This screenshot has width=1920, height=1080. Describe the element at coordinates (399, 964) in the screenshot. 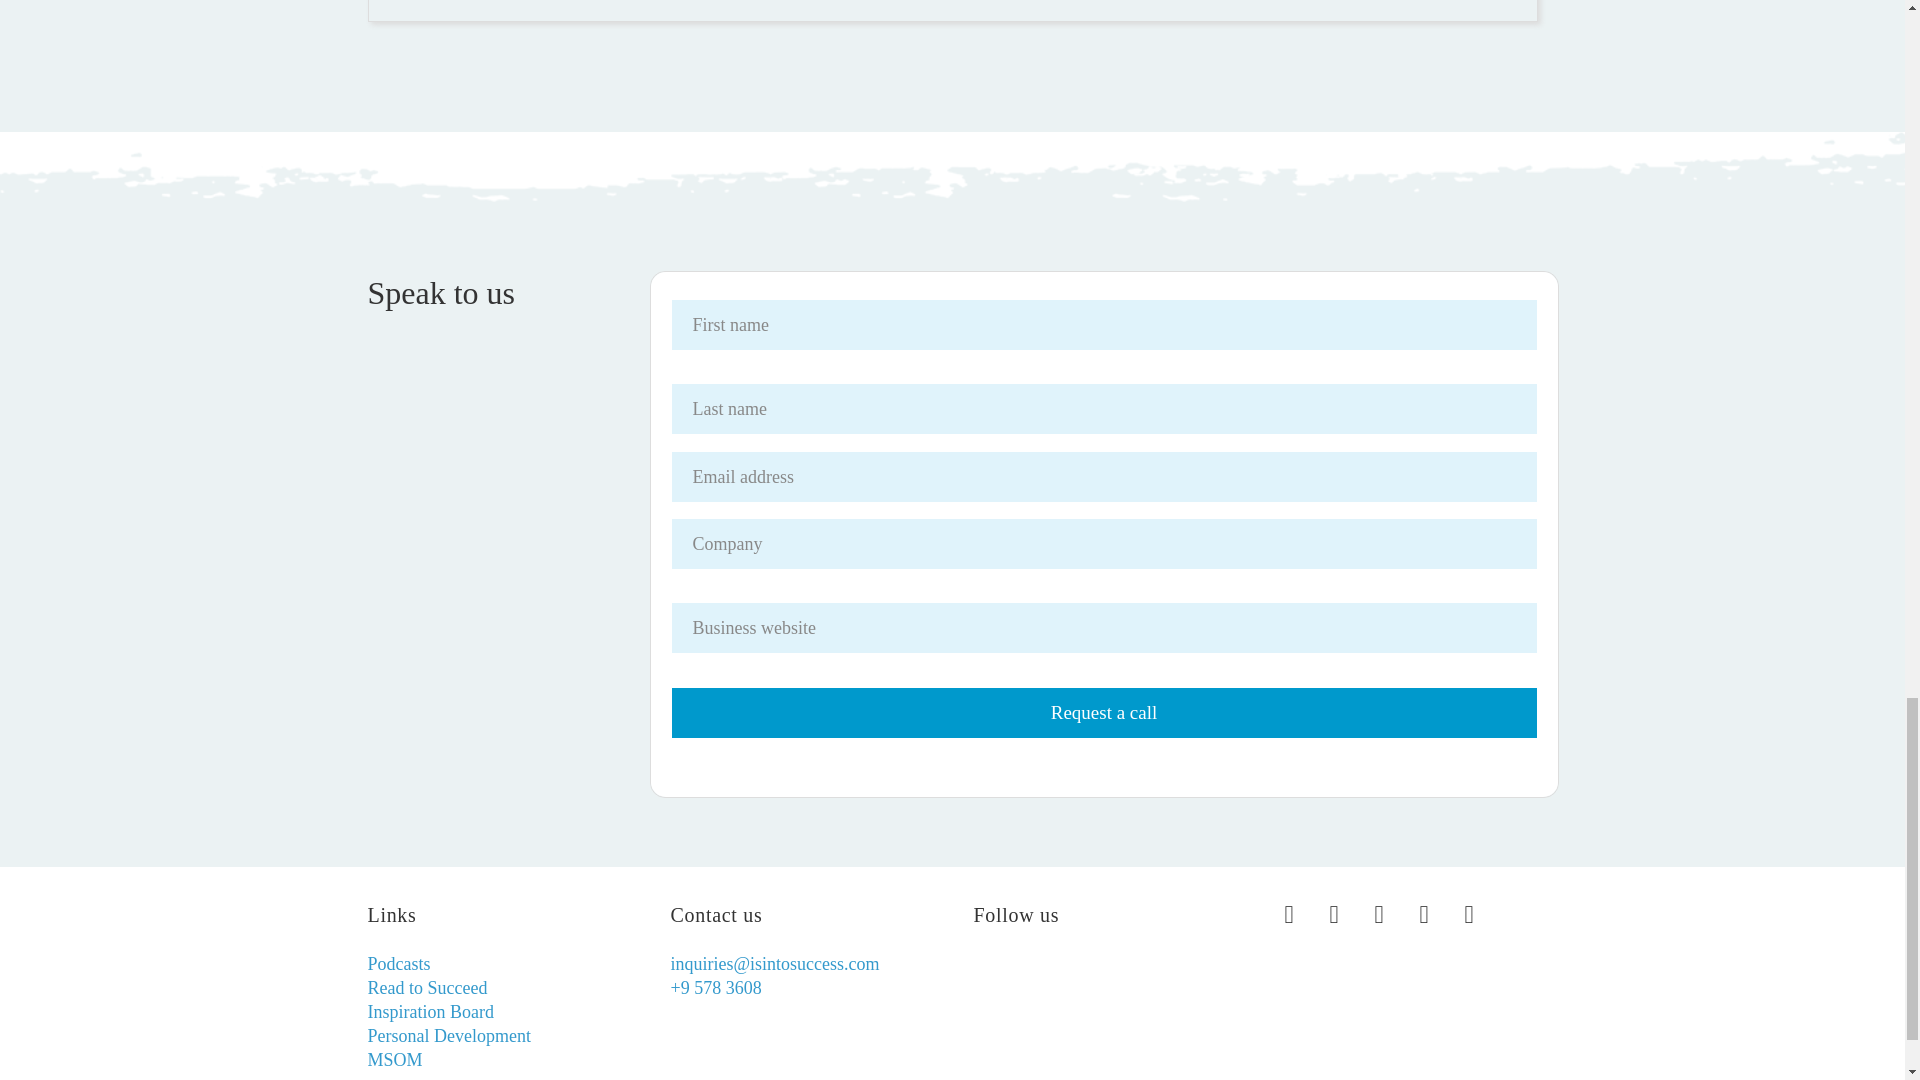

I see `Podcasts` at that location.